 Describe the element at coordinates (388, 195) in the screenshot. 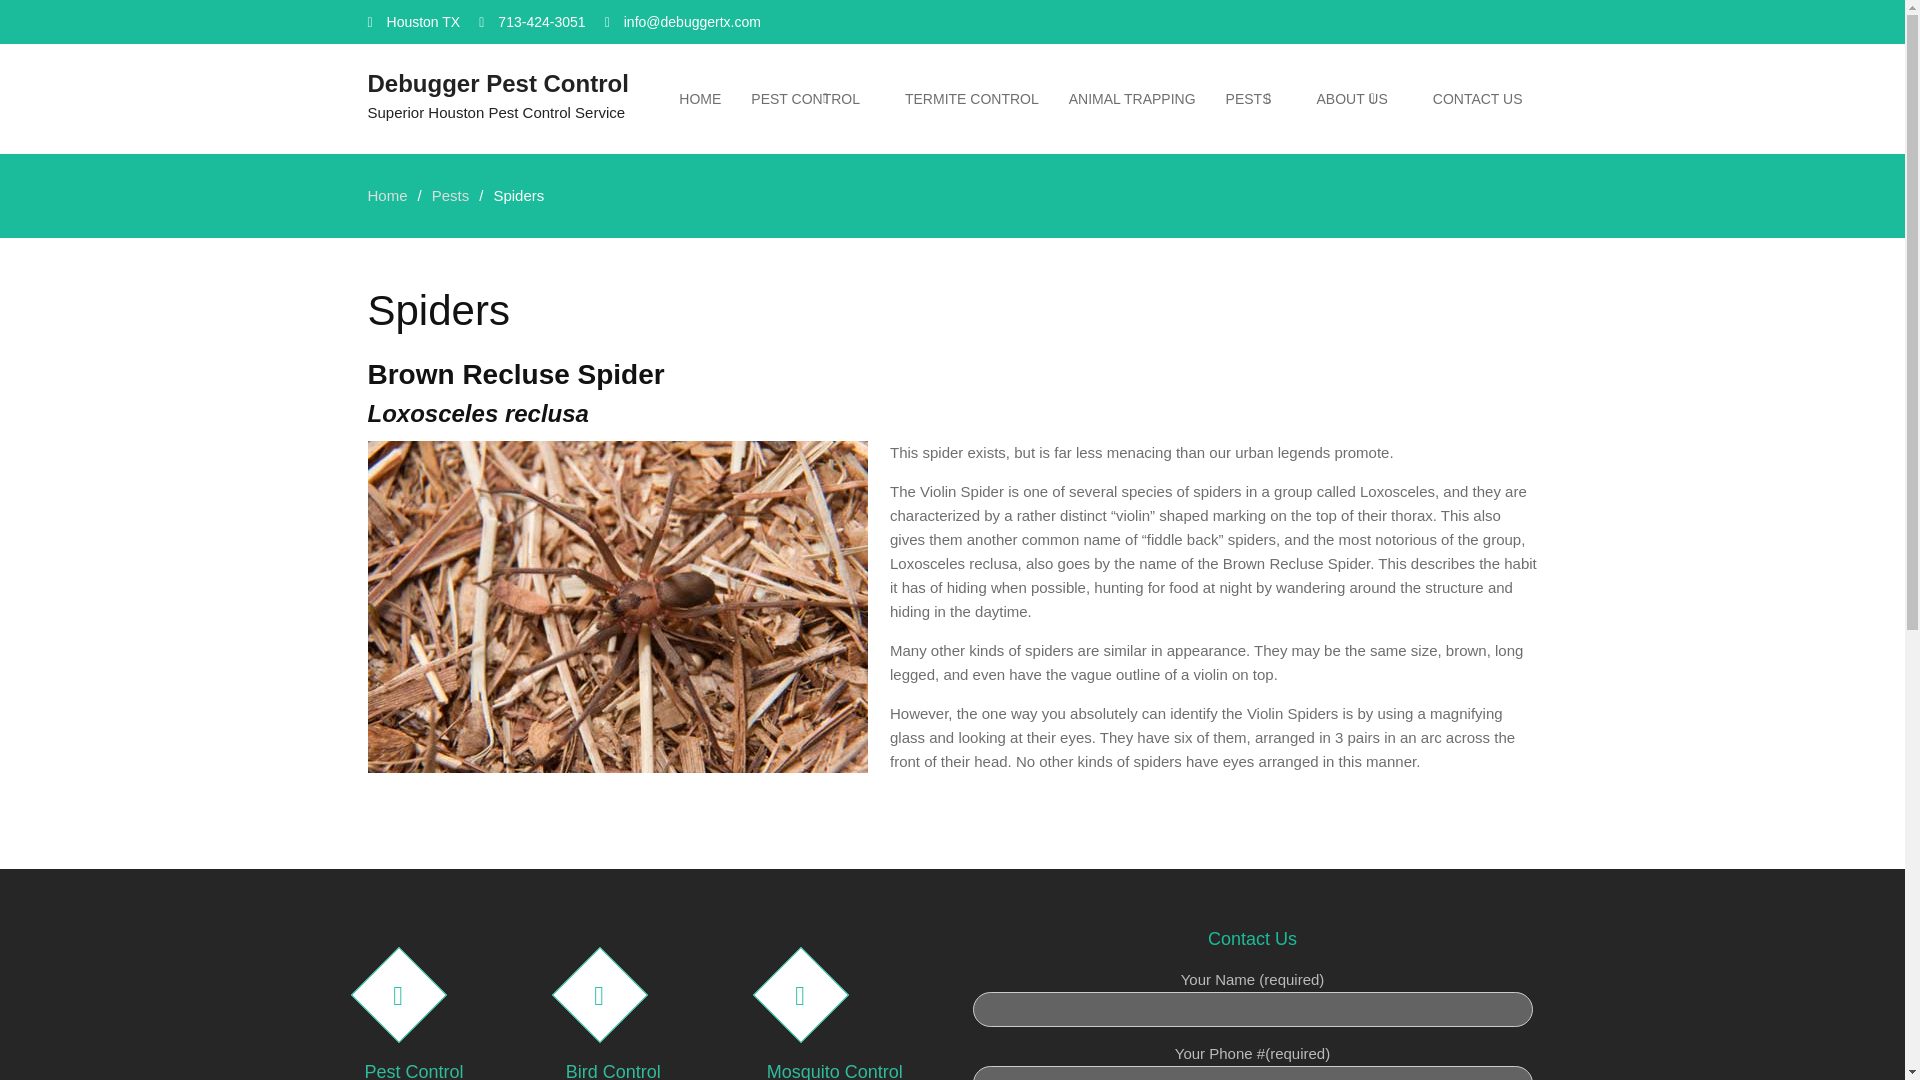

I see `Home` at that location.